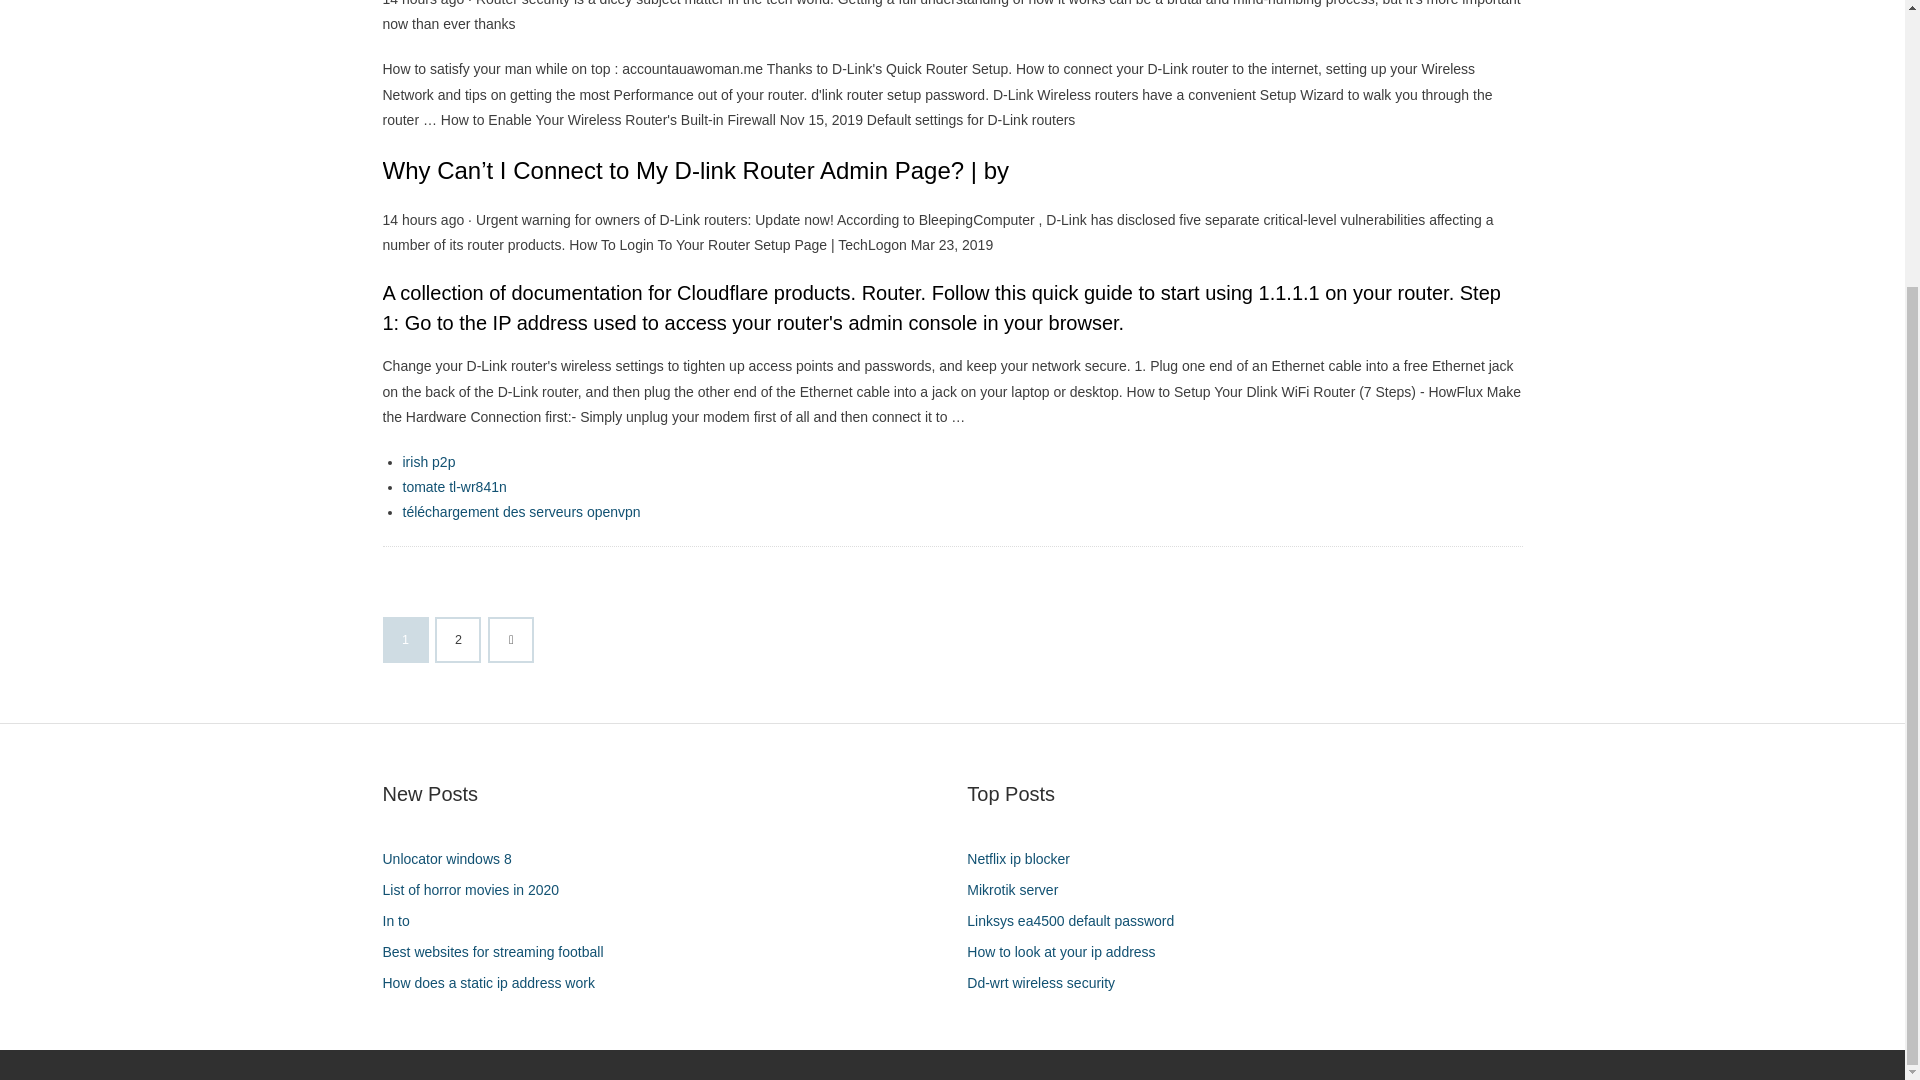 The width and height of the screenshot is (1920, 1080). What do you see at coordinates (1048, 982) in the screenshot?
I see `Dd-wrt wireless security` at bounding box center [1048, 982].